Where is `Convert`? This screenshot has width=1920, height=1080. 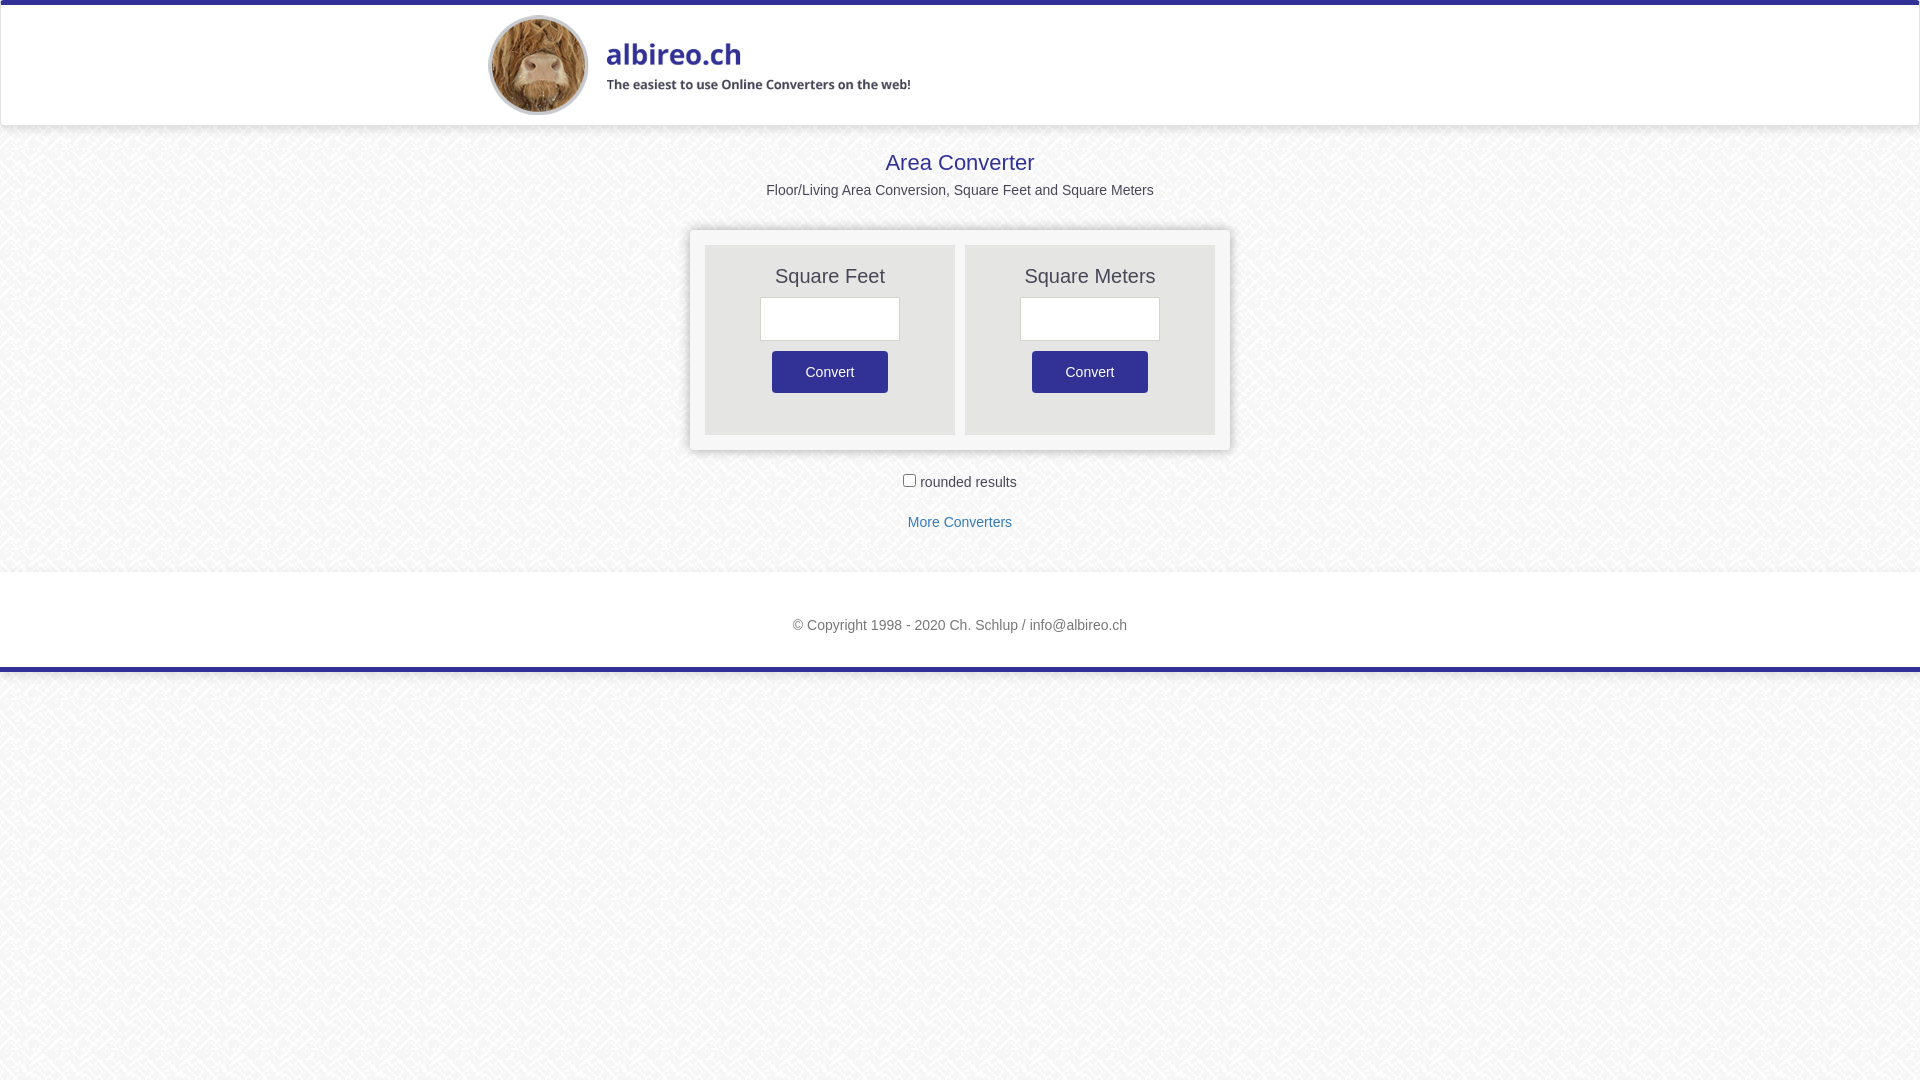
Convert is located at coordinates (830, 372).